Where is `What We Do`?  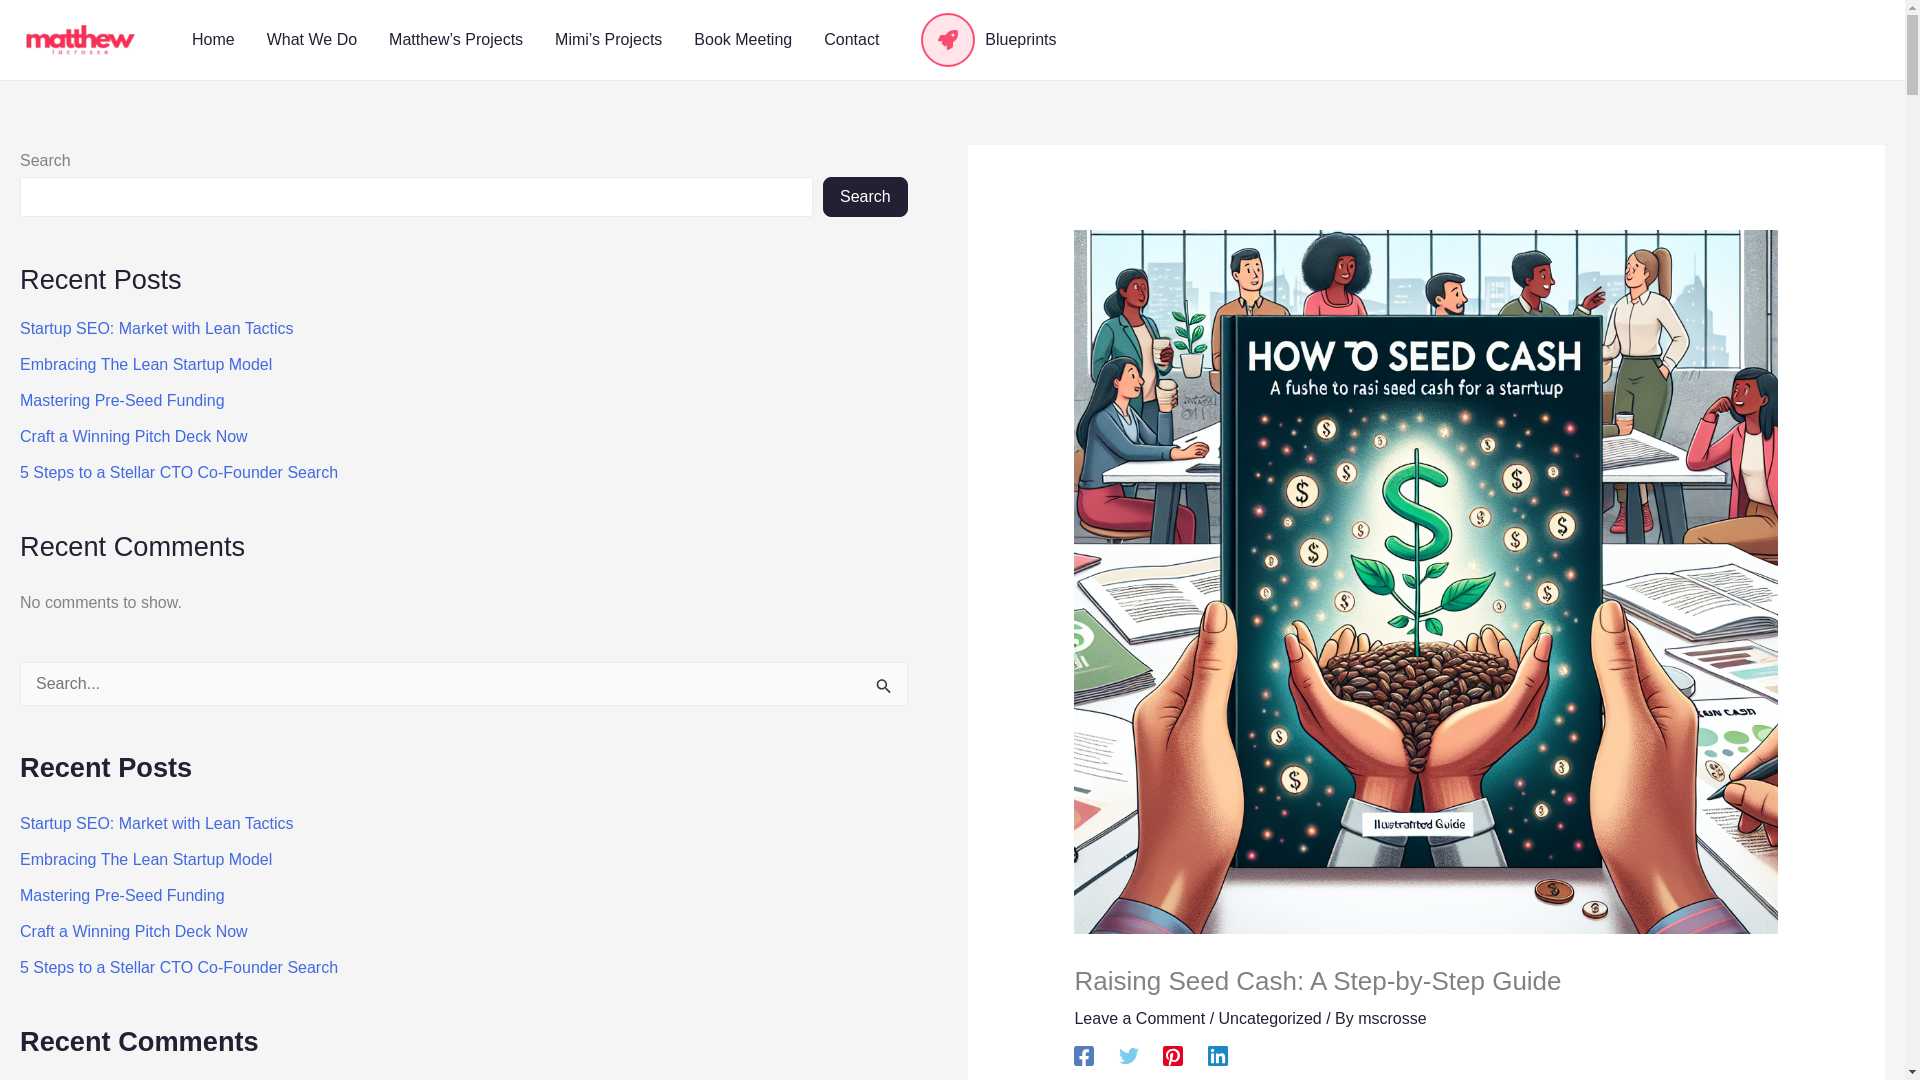
What We Do is located at coordinates (312, 40).